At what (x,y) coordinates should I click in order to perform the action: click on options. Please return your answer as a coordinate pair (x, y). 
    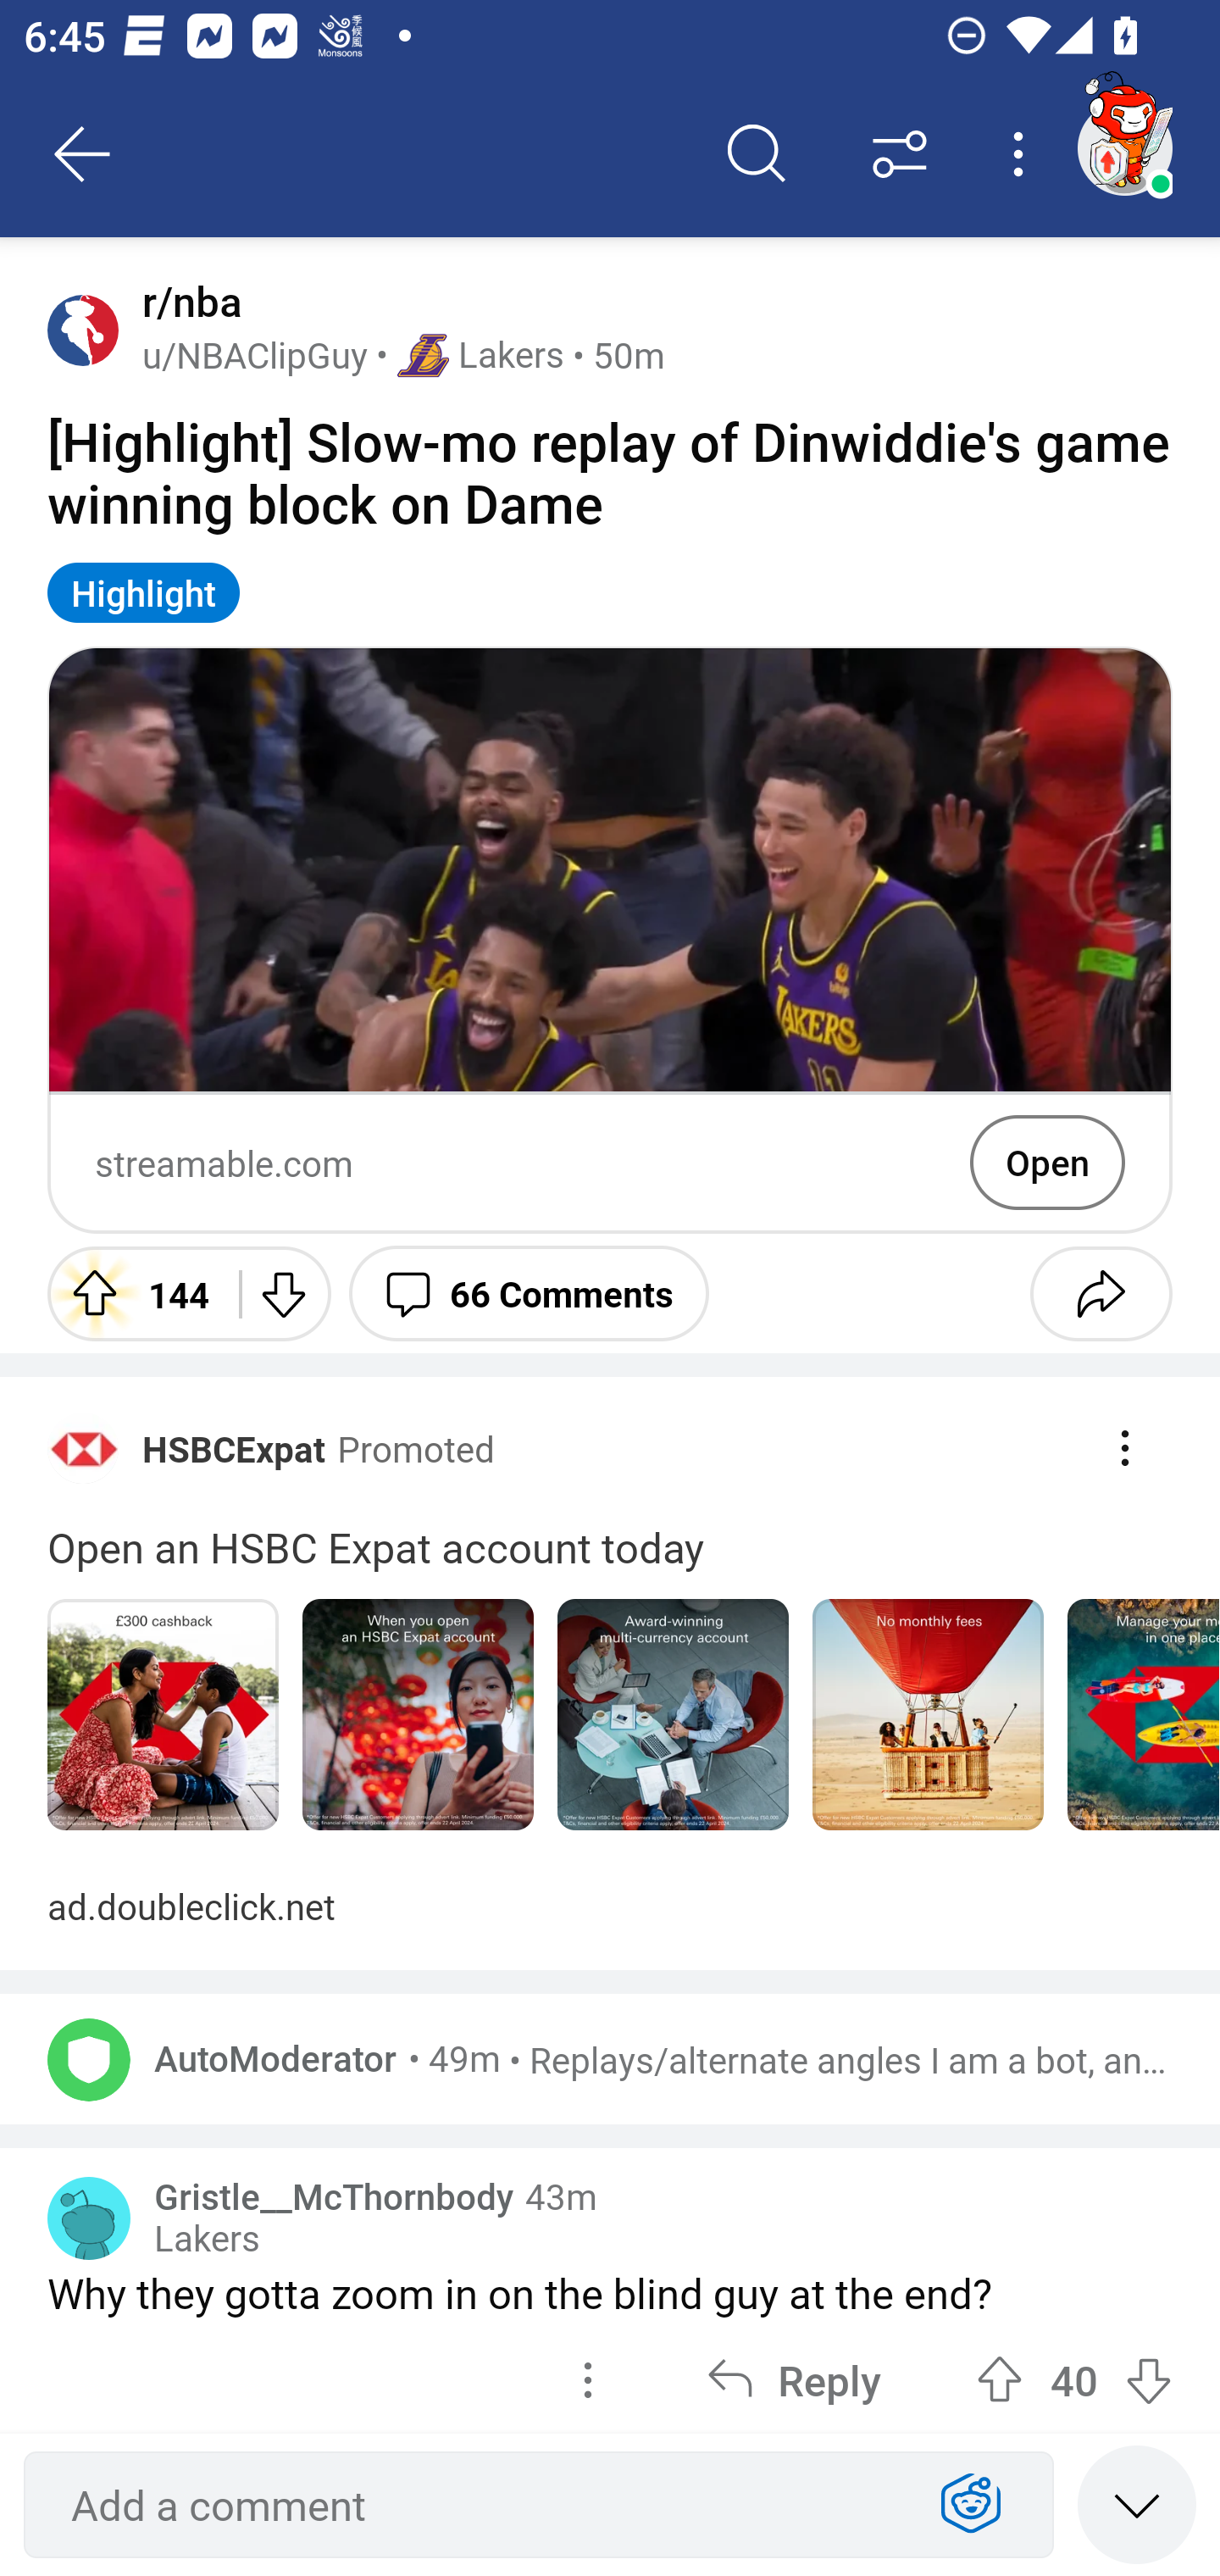
    Looking at the image, I should click on (588, 2378).